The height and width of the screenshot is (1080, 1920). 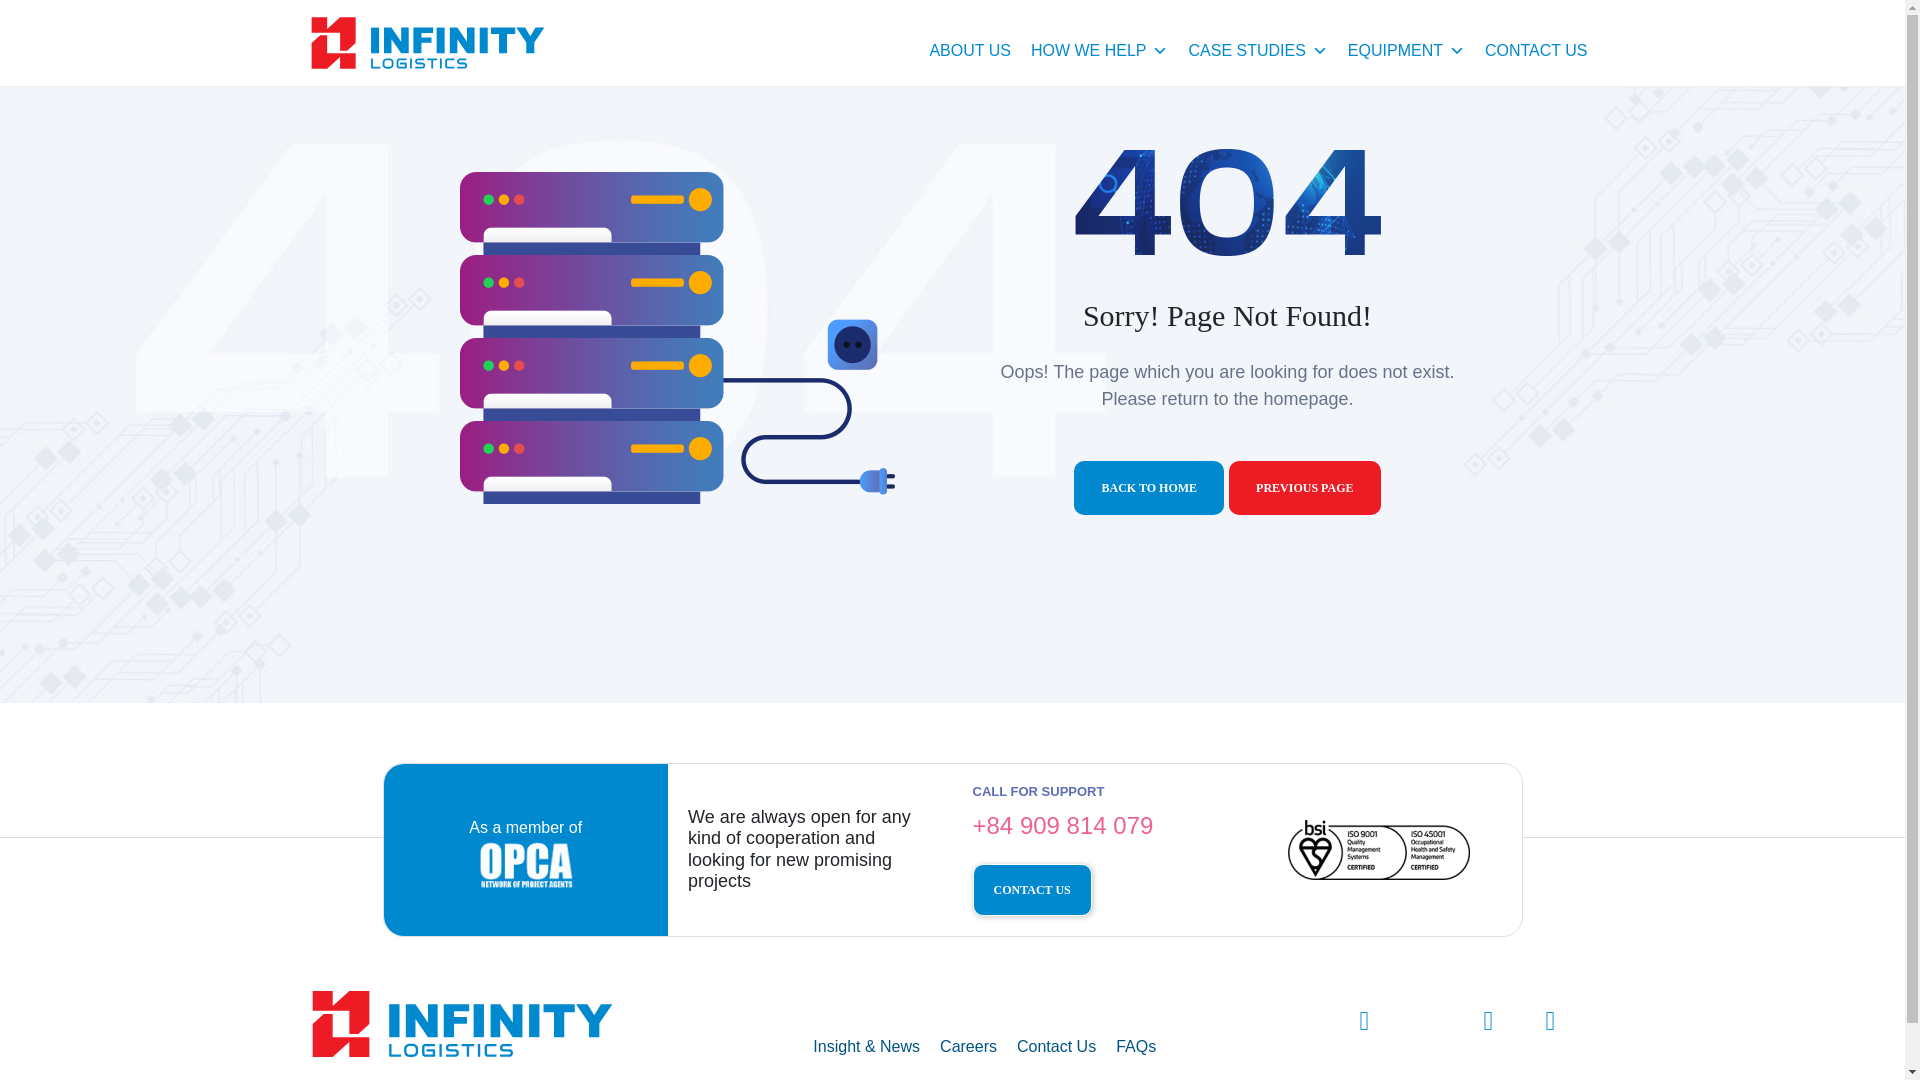 What do you see at coordinates (1226, 201) in the screenshot?
I see `404` at bounding box center [1226, 201].